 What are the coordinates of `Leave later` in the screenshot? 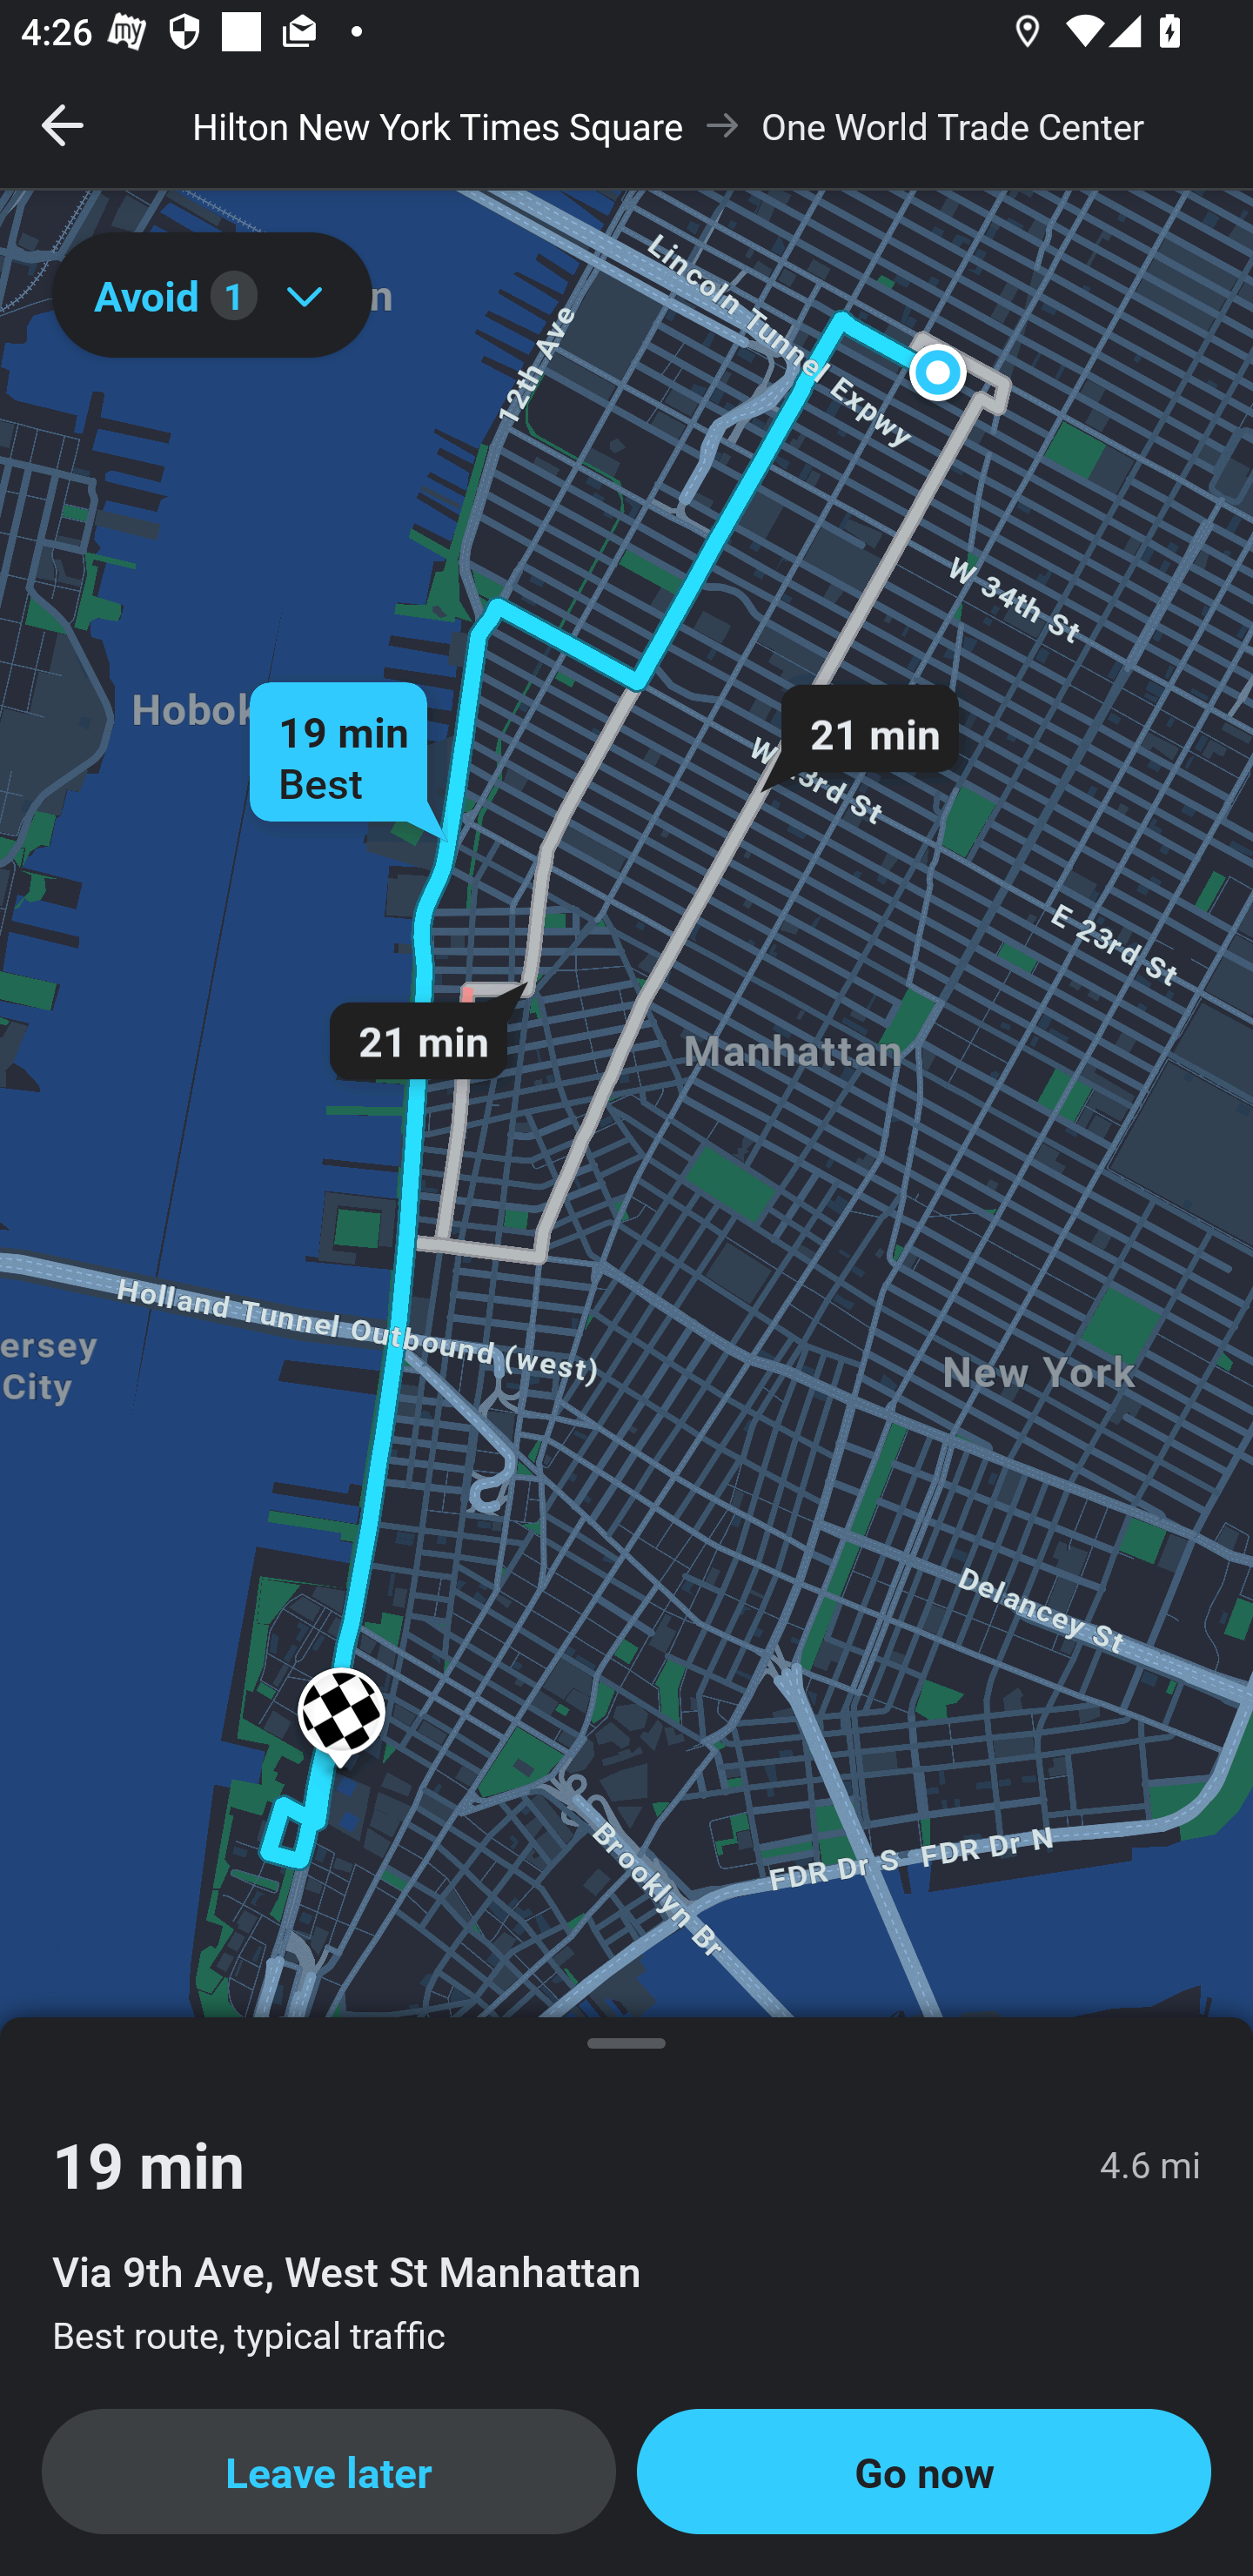 It's located at (329, 2472).